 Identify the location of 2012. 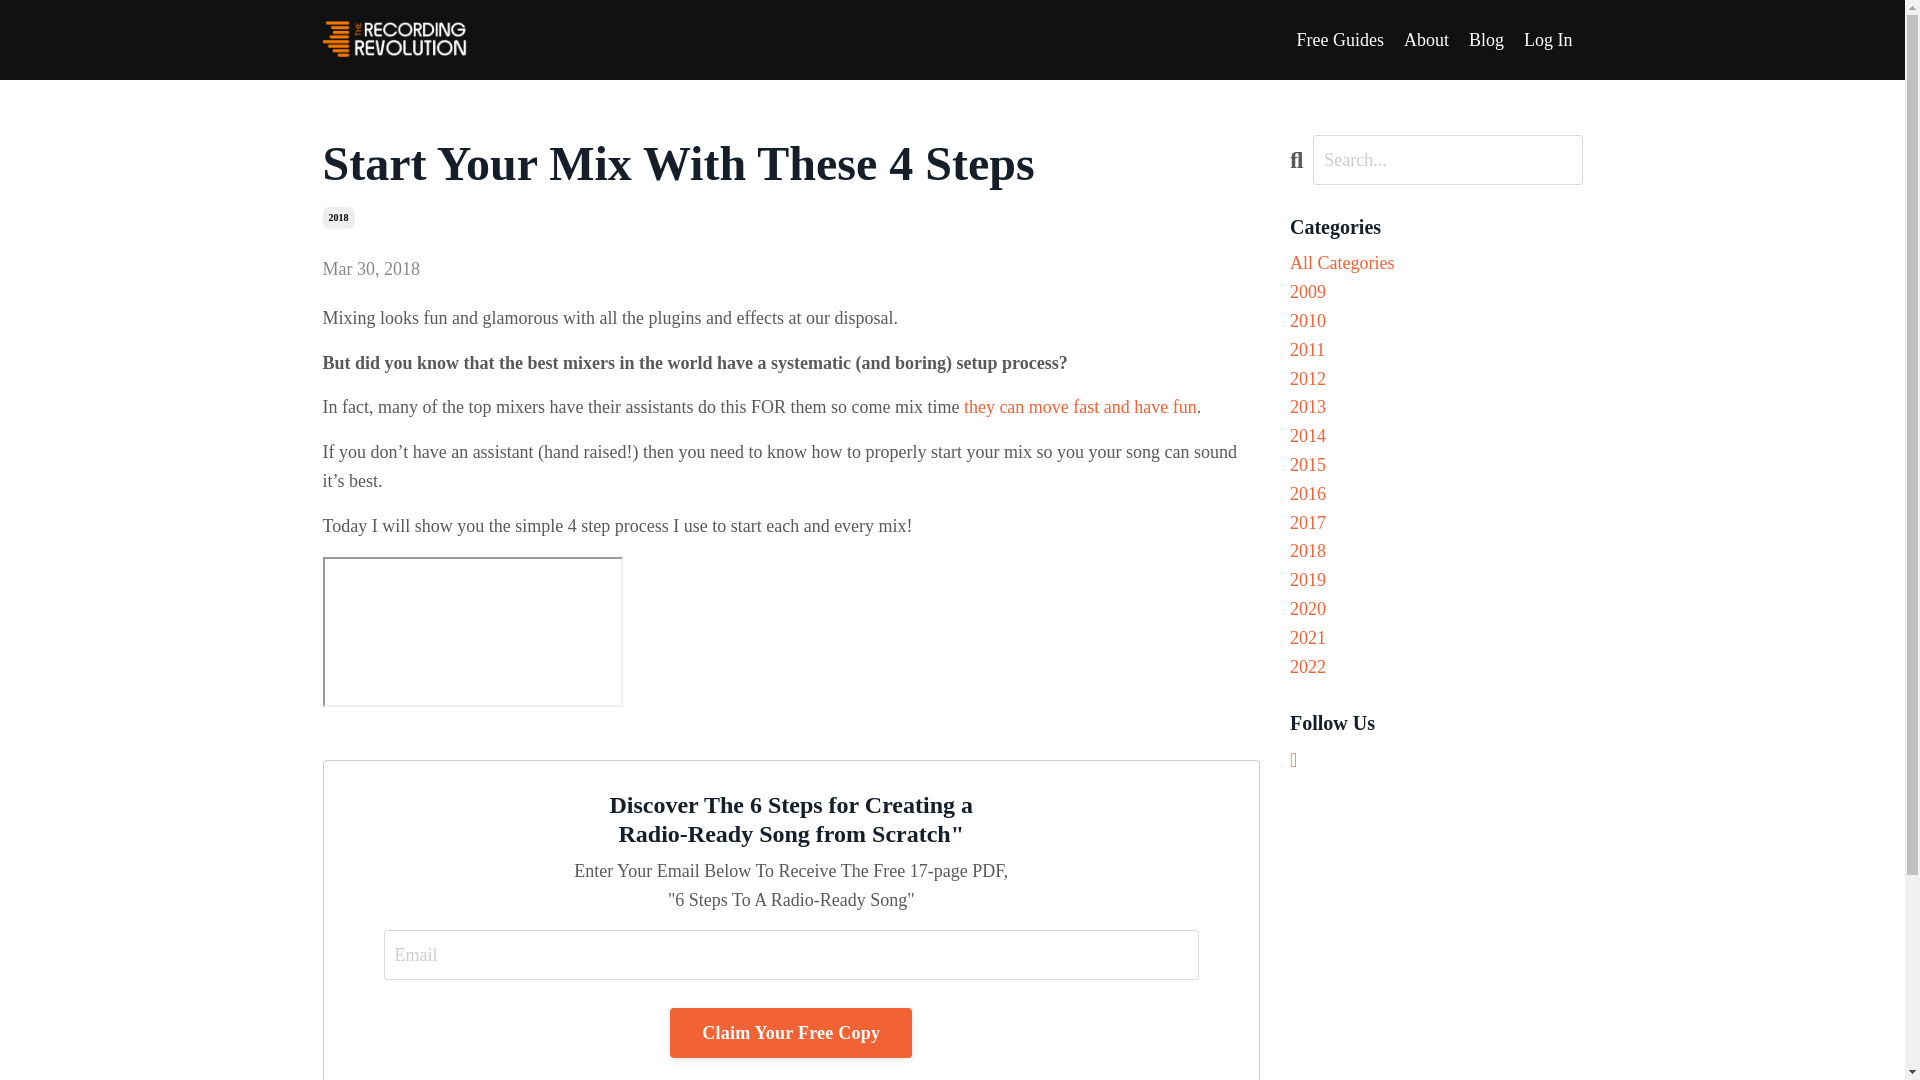
(1436, 380).